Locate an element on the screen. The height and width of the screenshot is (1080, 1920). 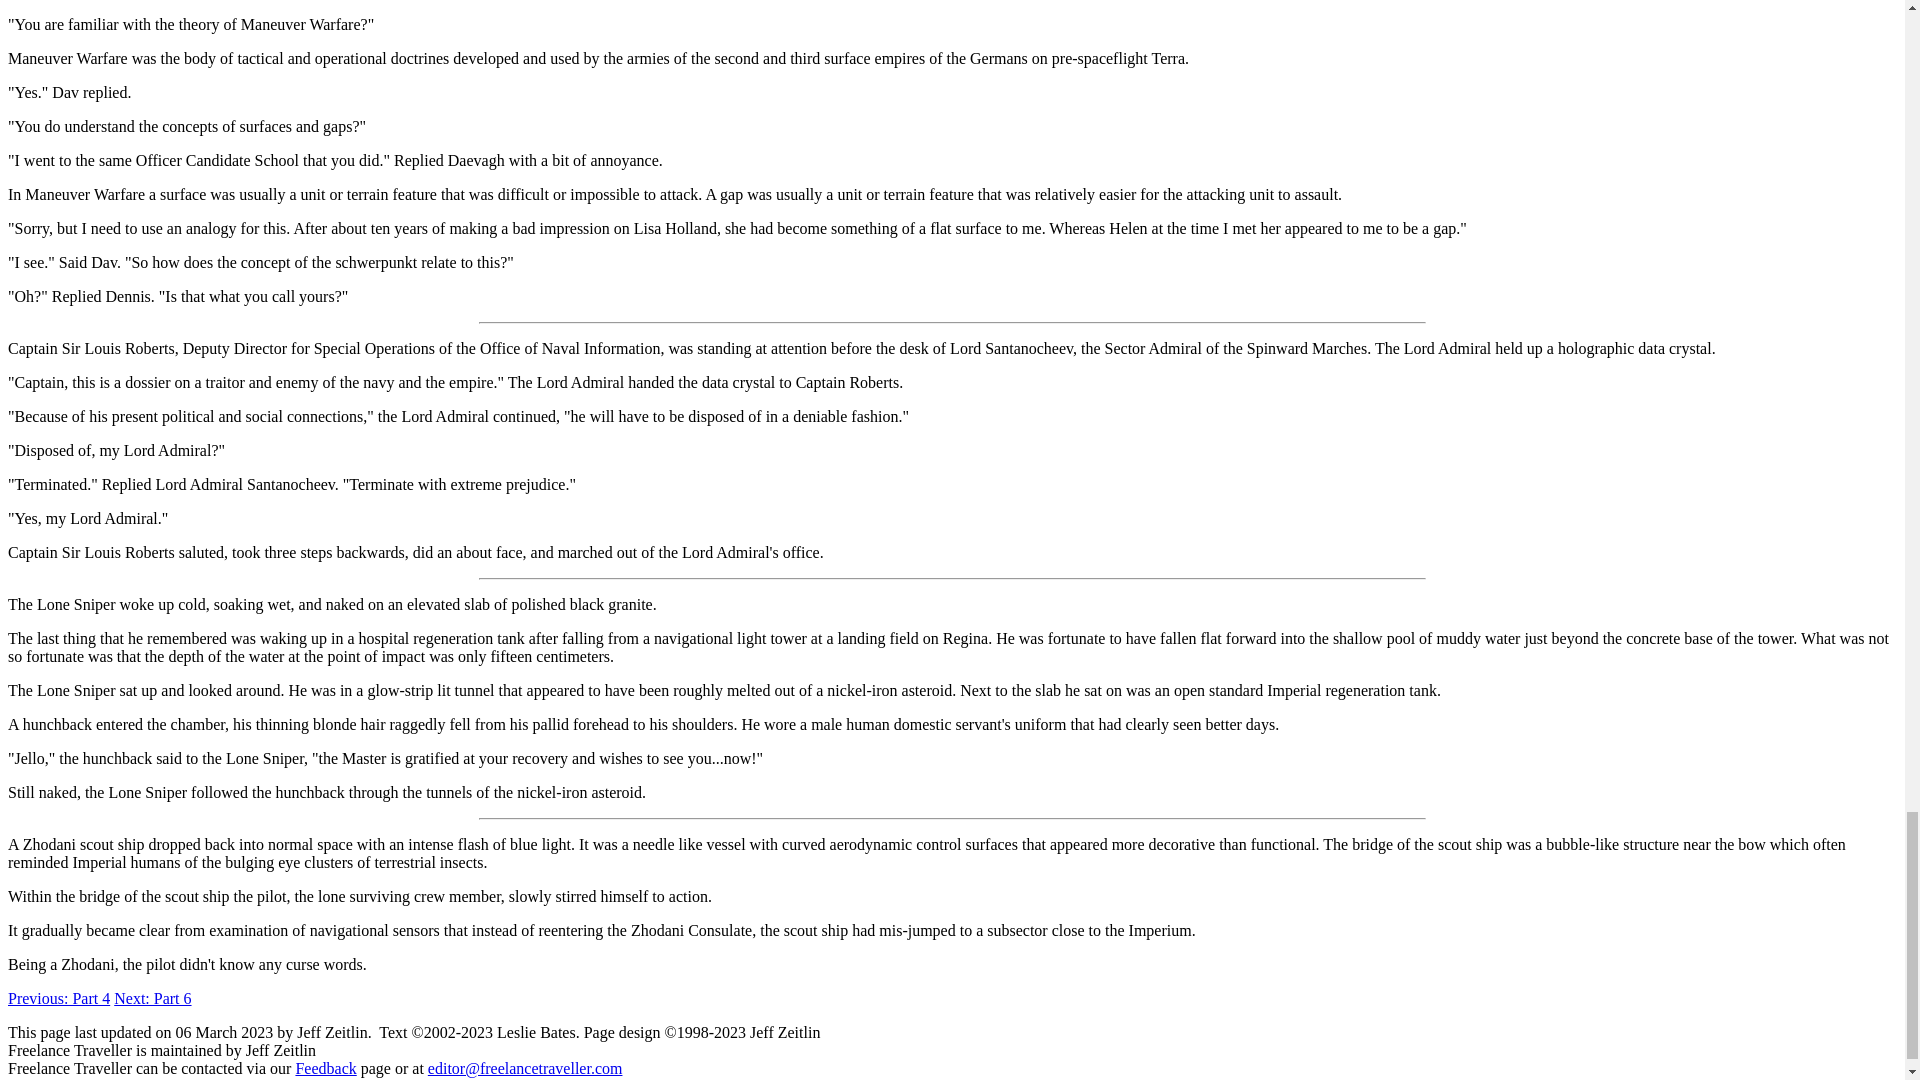
Previous: Part 4 is located at coordinates (58, 998).